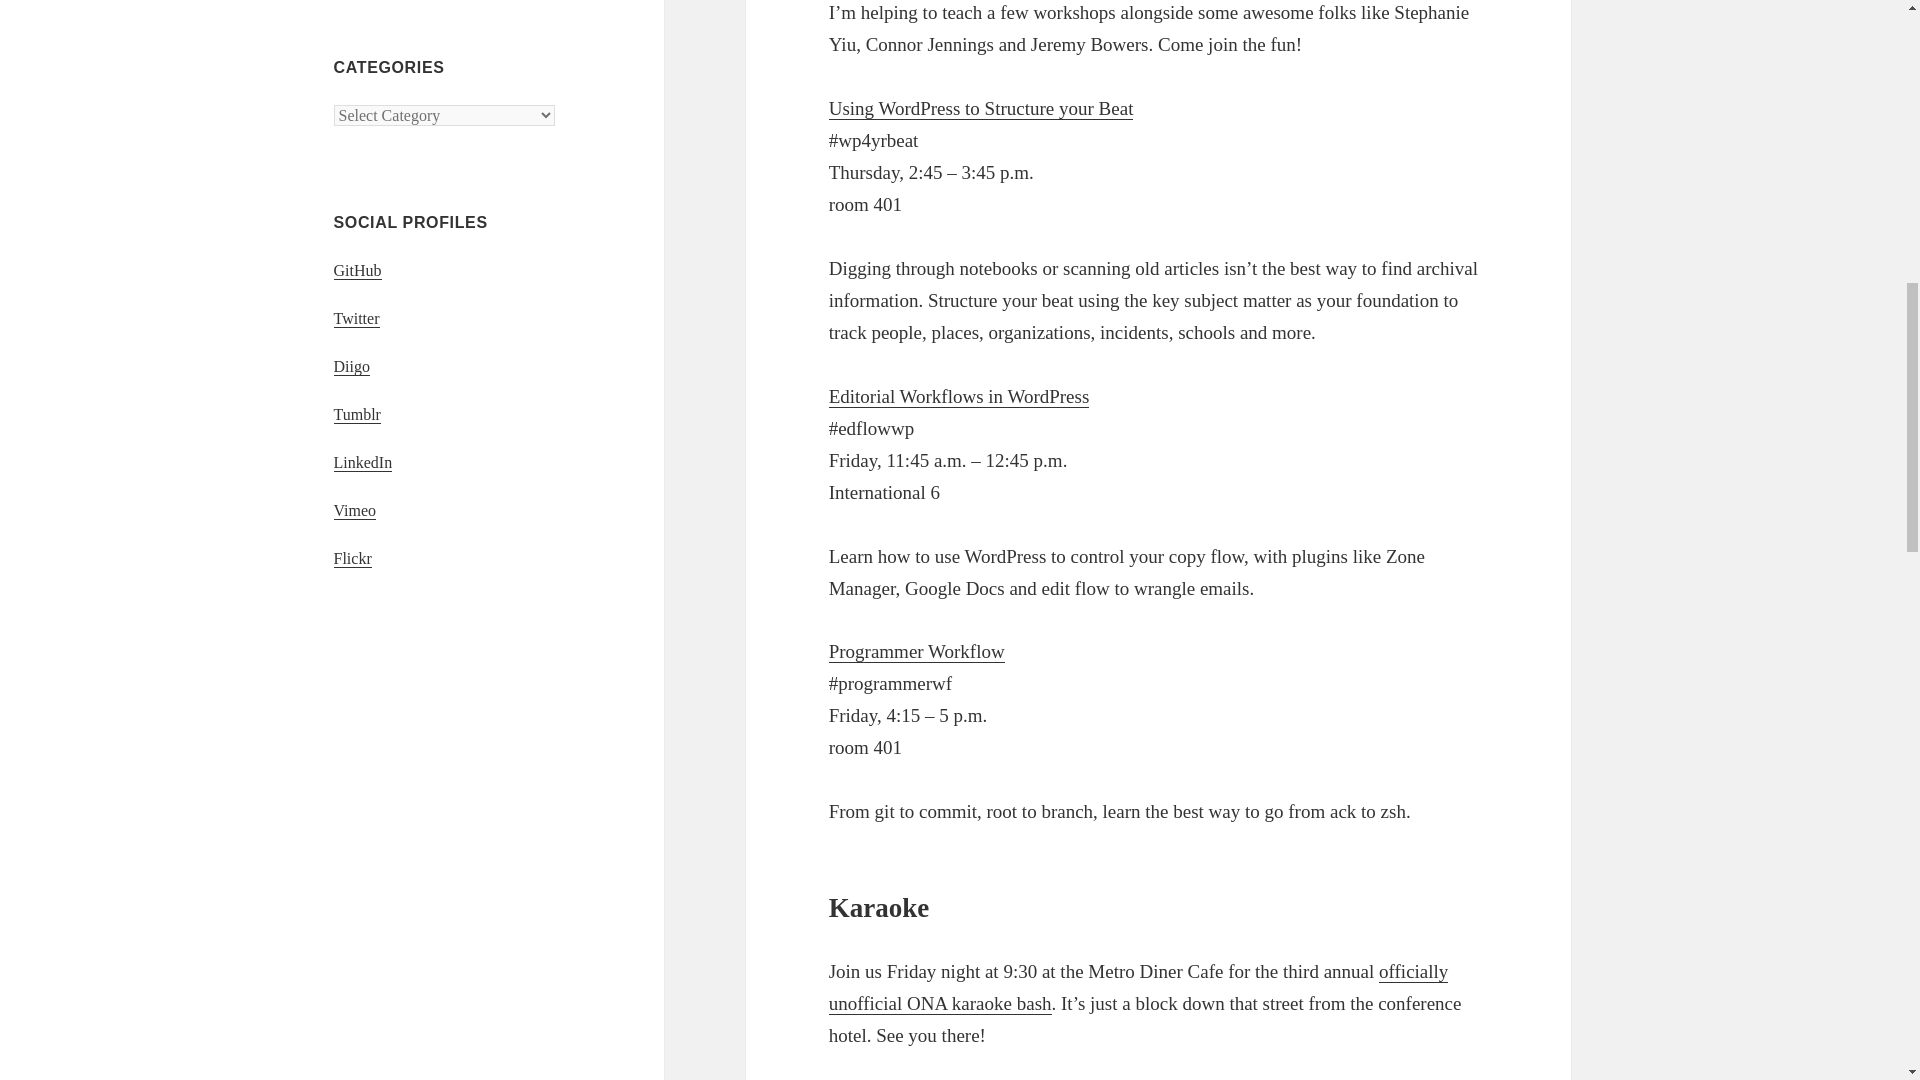 The width and height of the screenshot is (1920, 1080). Describe the element at coordinates (357, 415) in the screenshot. I see `Tumblr` at that location.